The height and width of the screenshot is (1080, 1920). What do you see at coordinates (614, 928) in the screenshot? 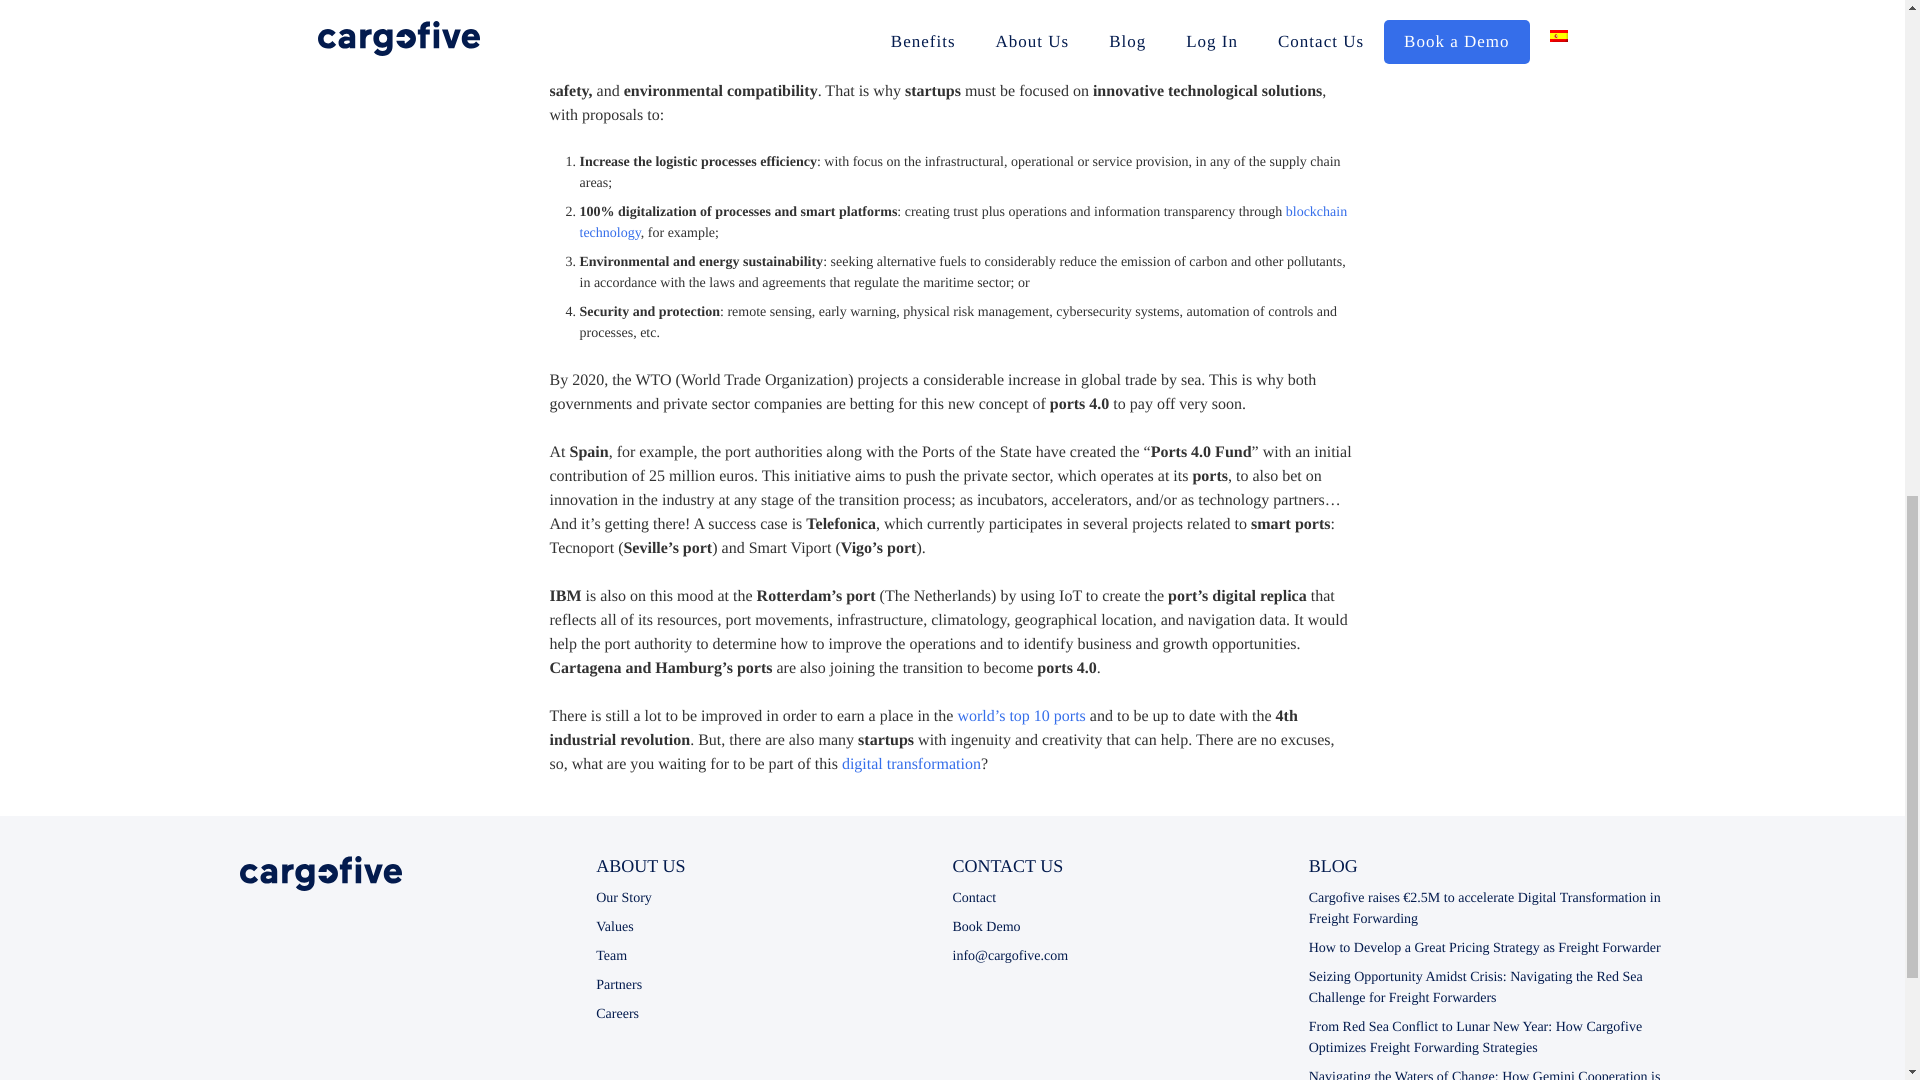
I see `Values` at bounding box center [614, 928].